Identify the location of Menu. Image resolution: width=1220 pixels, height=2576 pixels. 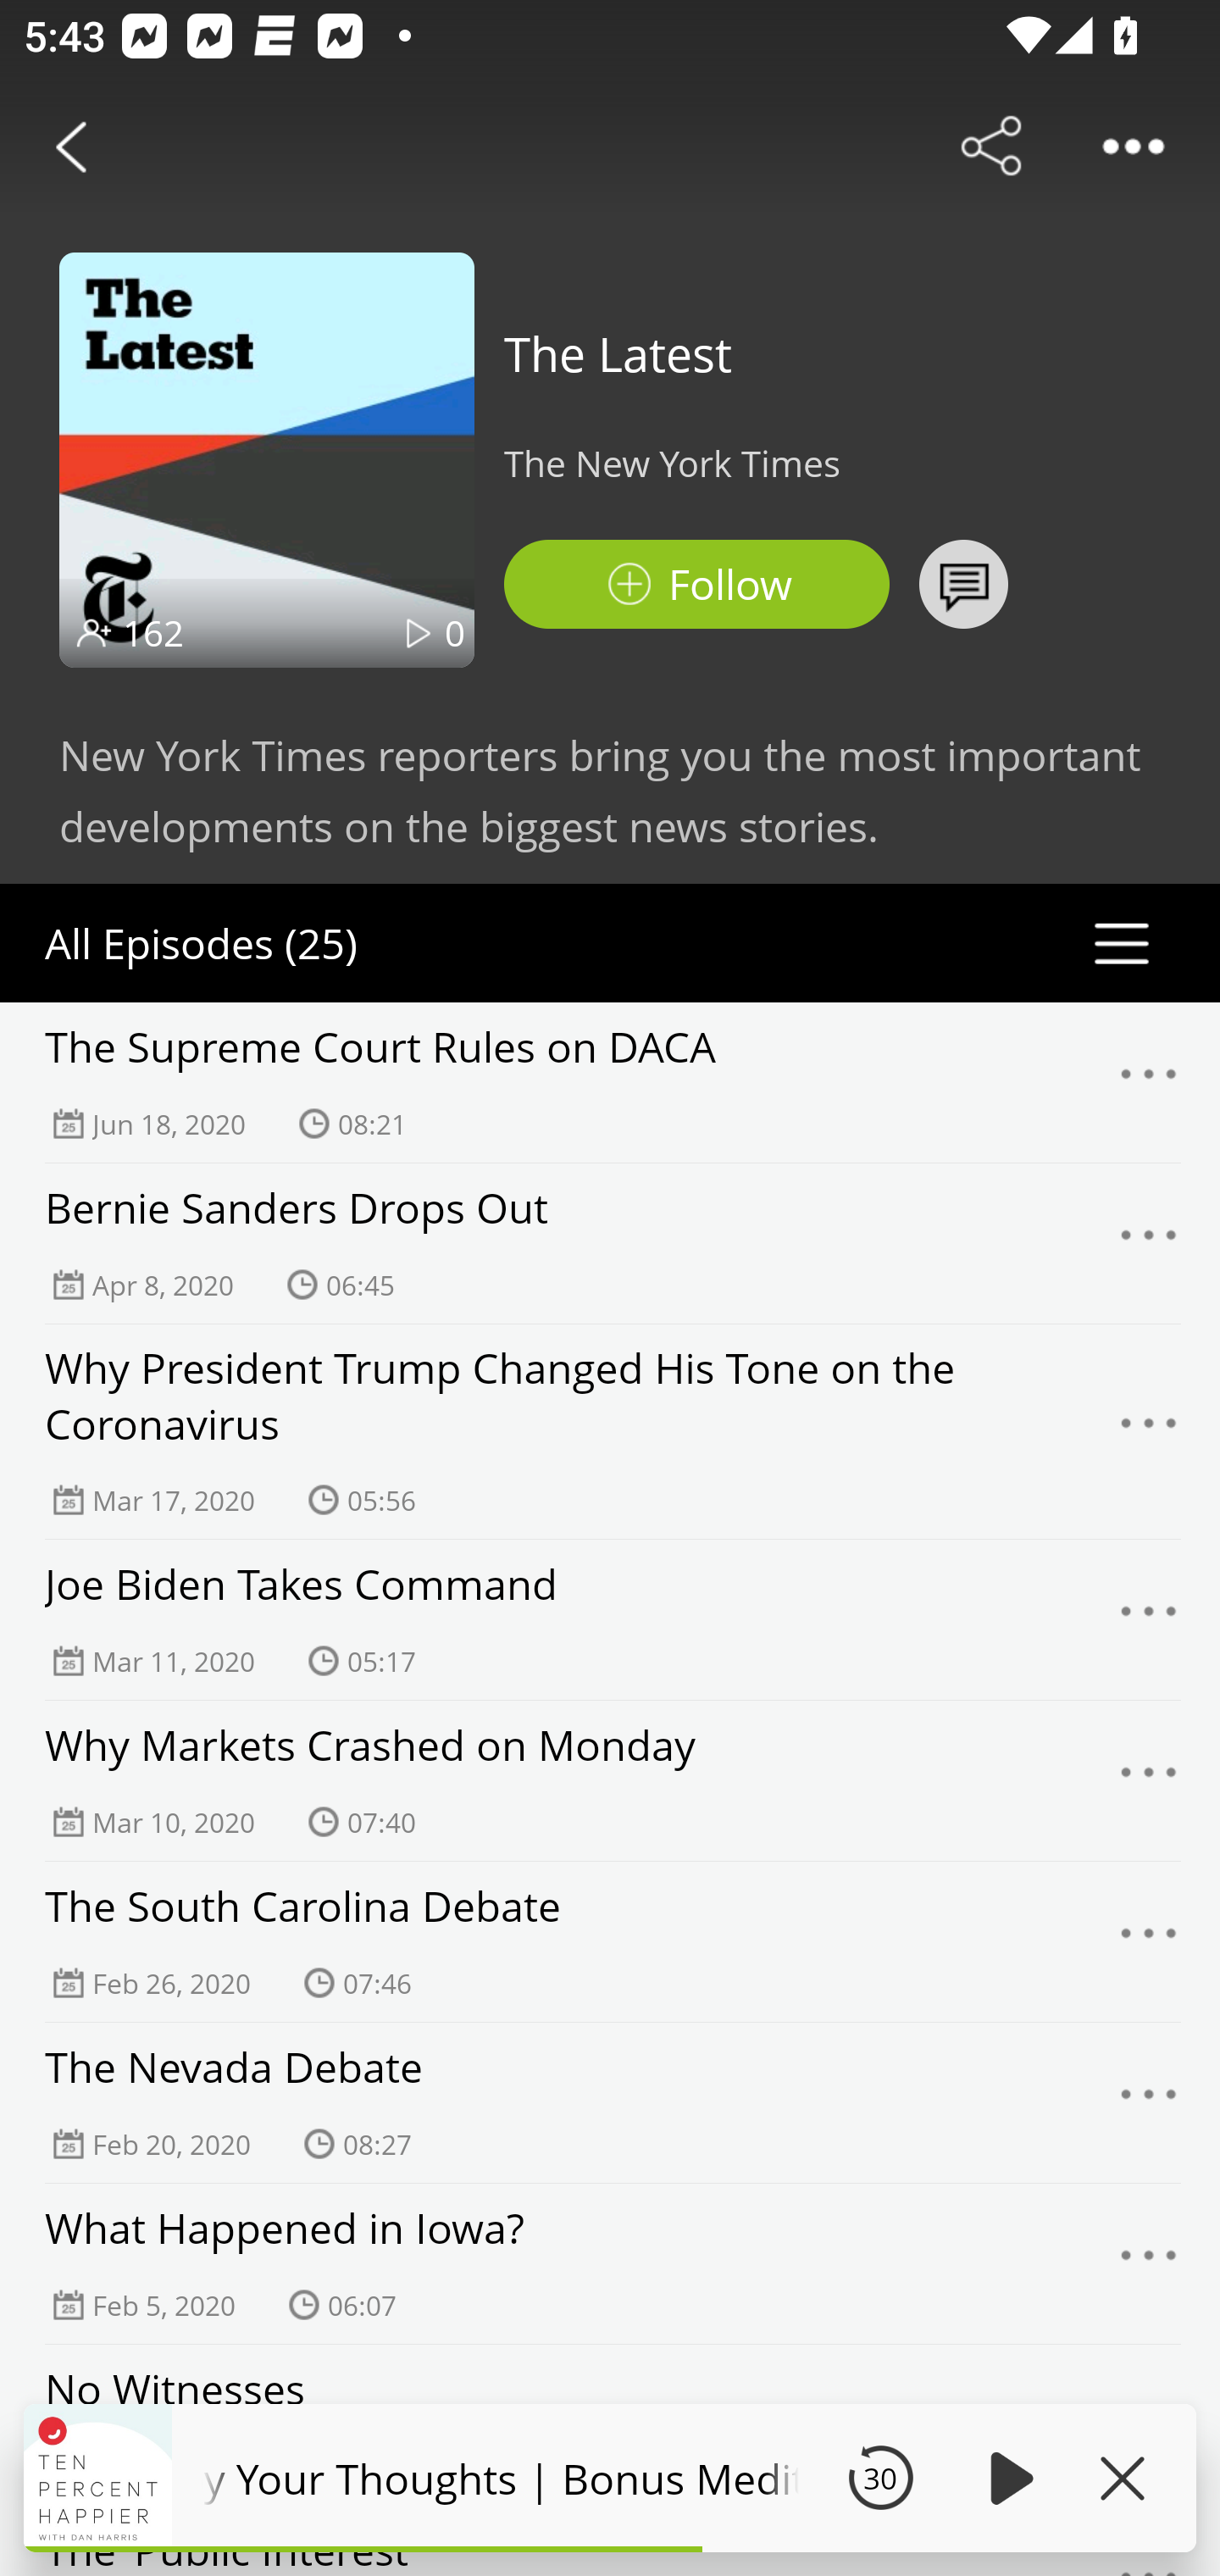
(1149, 1244).